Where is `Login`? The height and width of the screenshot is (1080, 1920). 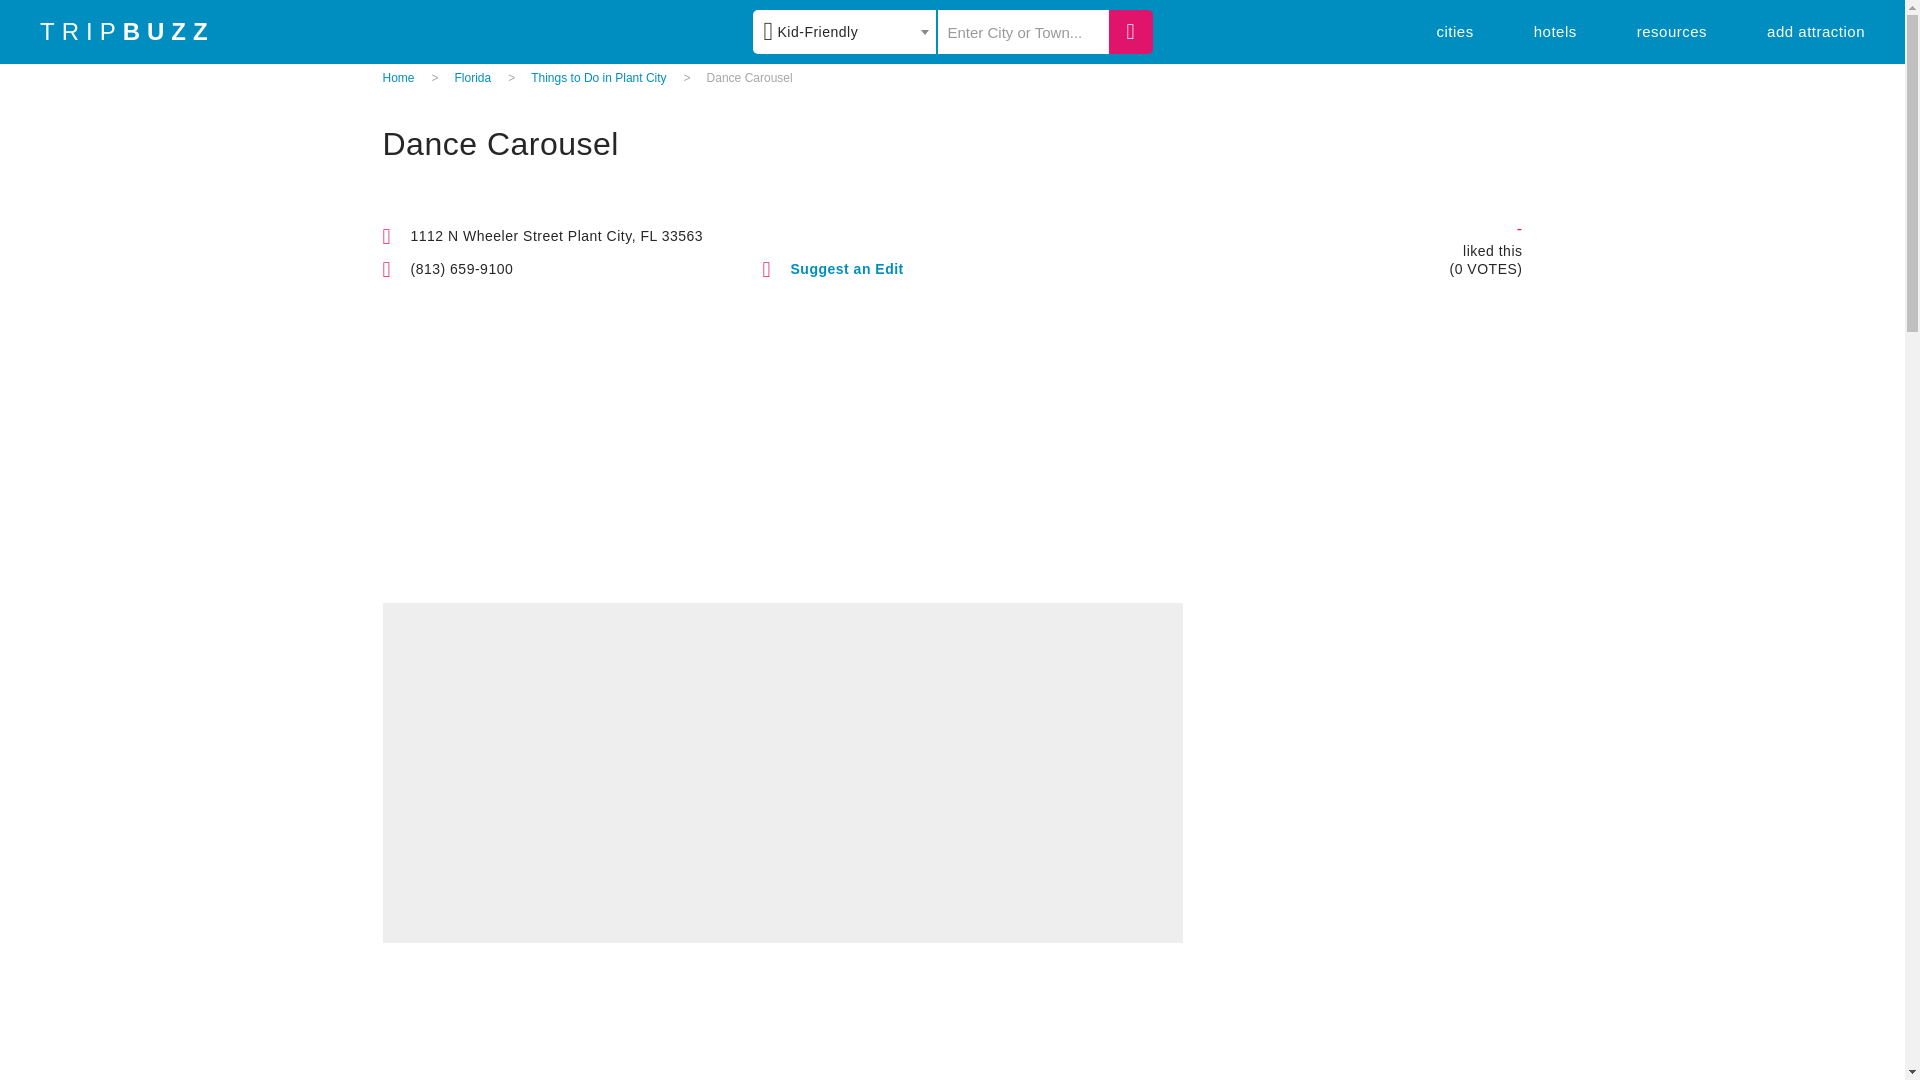
Login is located at coordinates (1098, 172).